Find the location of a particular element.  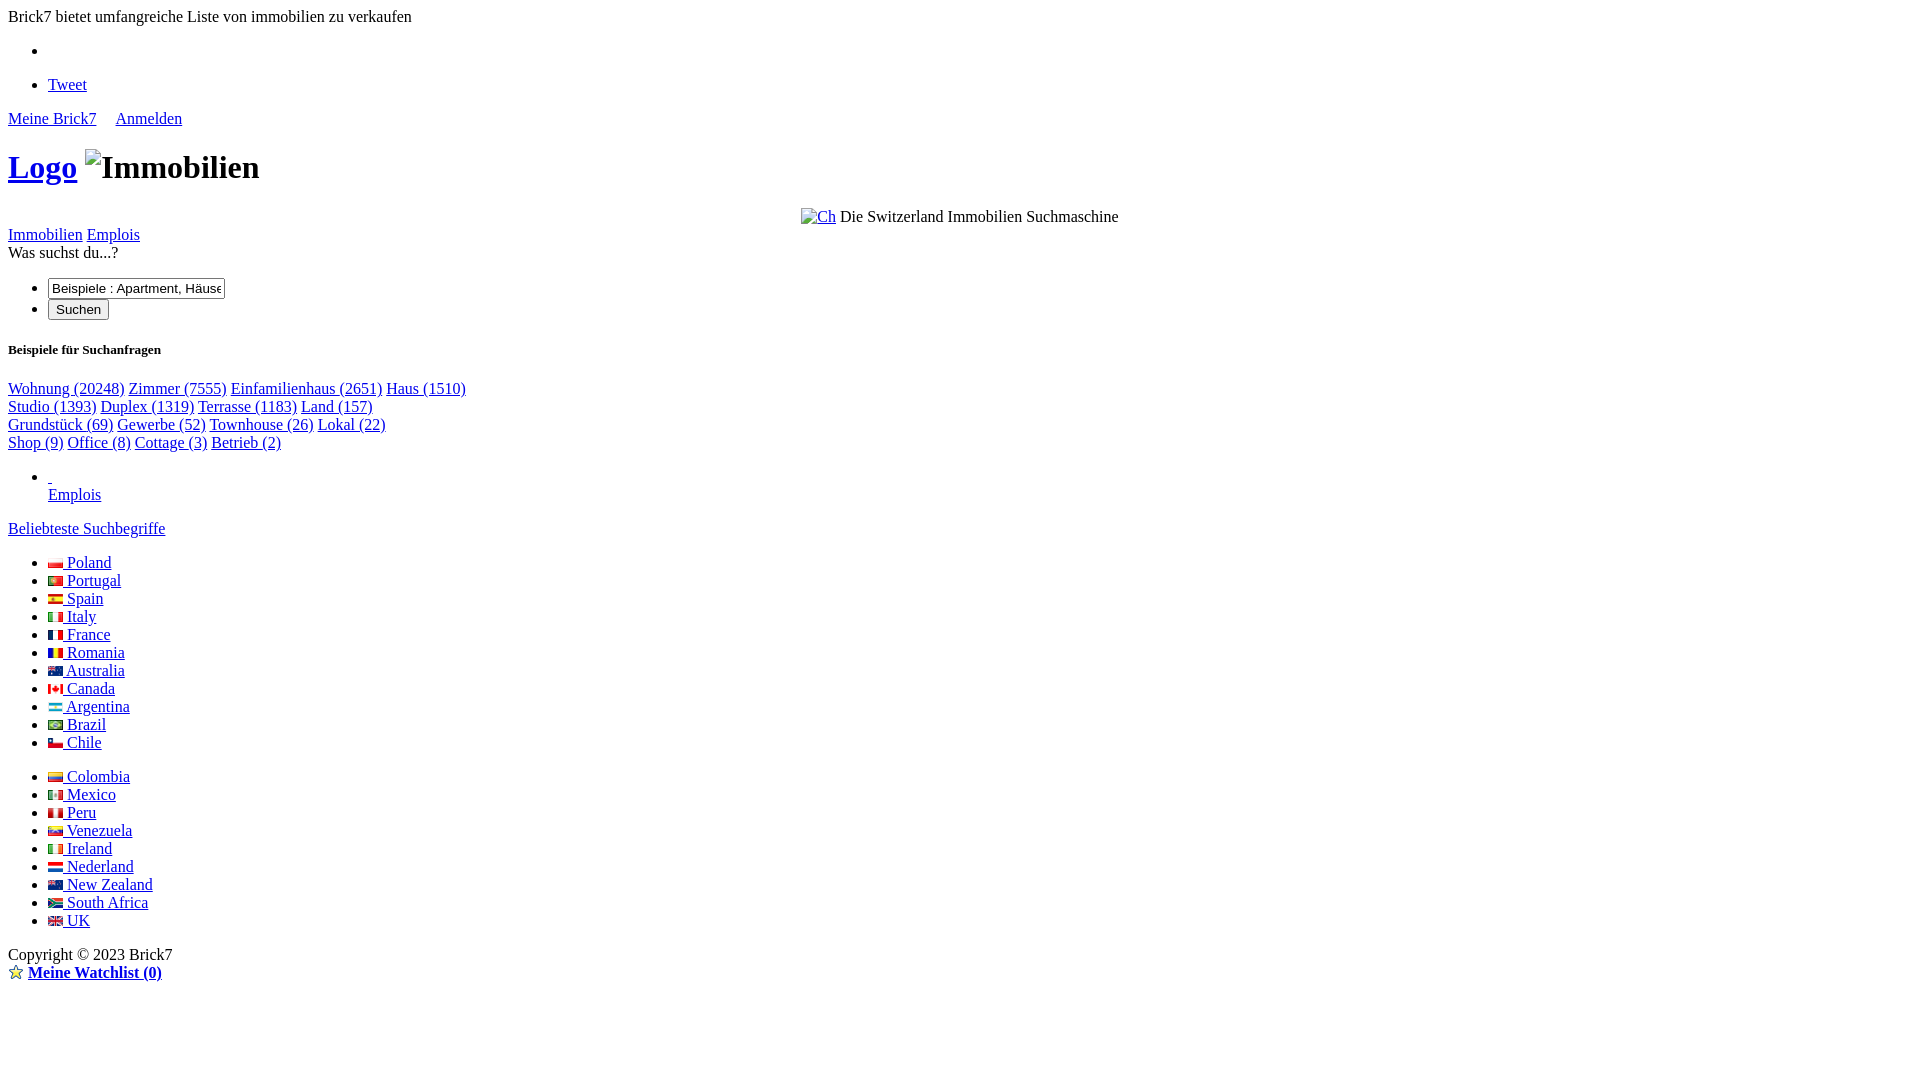

Terrasse (1183) is located at coordinates (248, 406).